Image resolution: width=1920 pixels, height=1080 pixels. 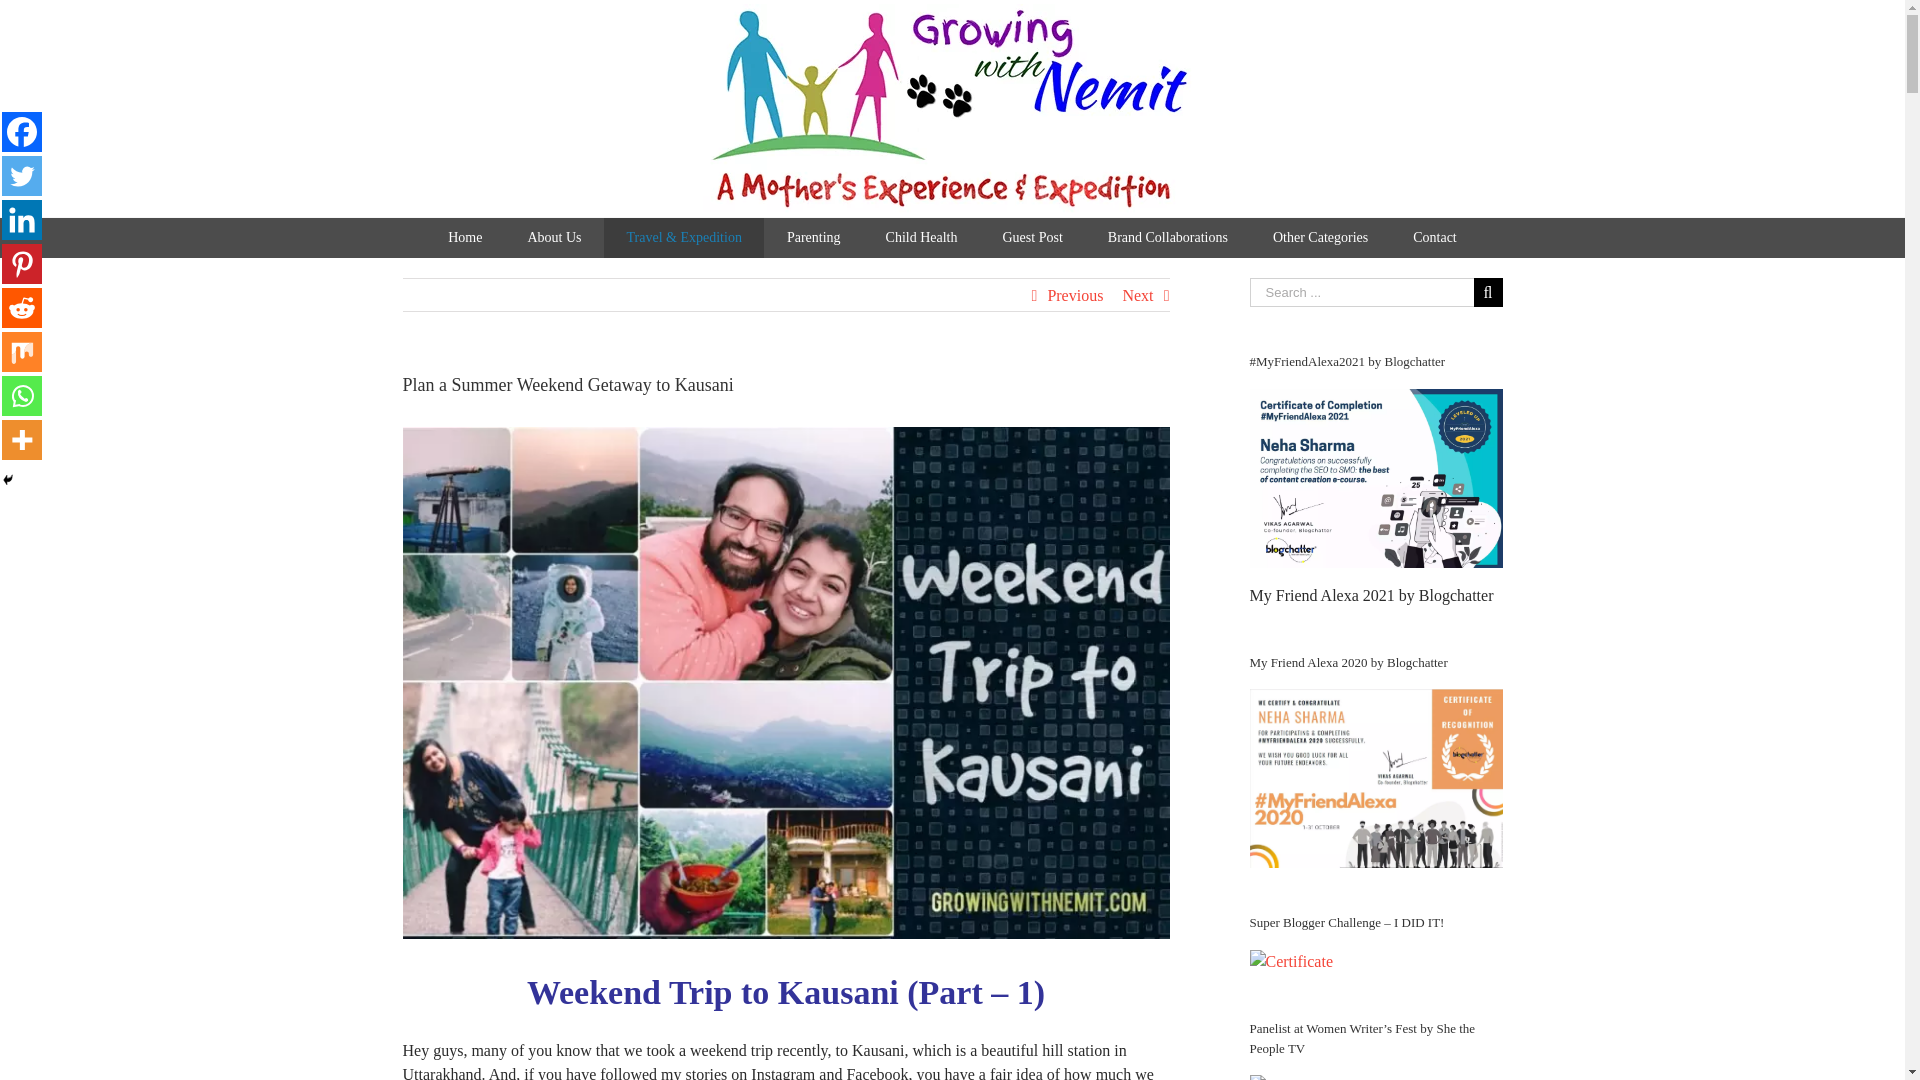 What do you see at coordinates (813, 238) in the screenshot?
I see `Parenting` at bounding box center [813, 238].